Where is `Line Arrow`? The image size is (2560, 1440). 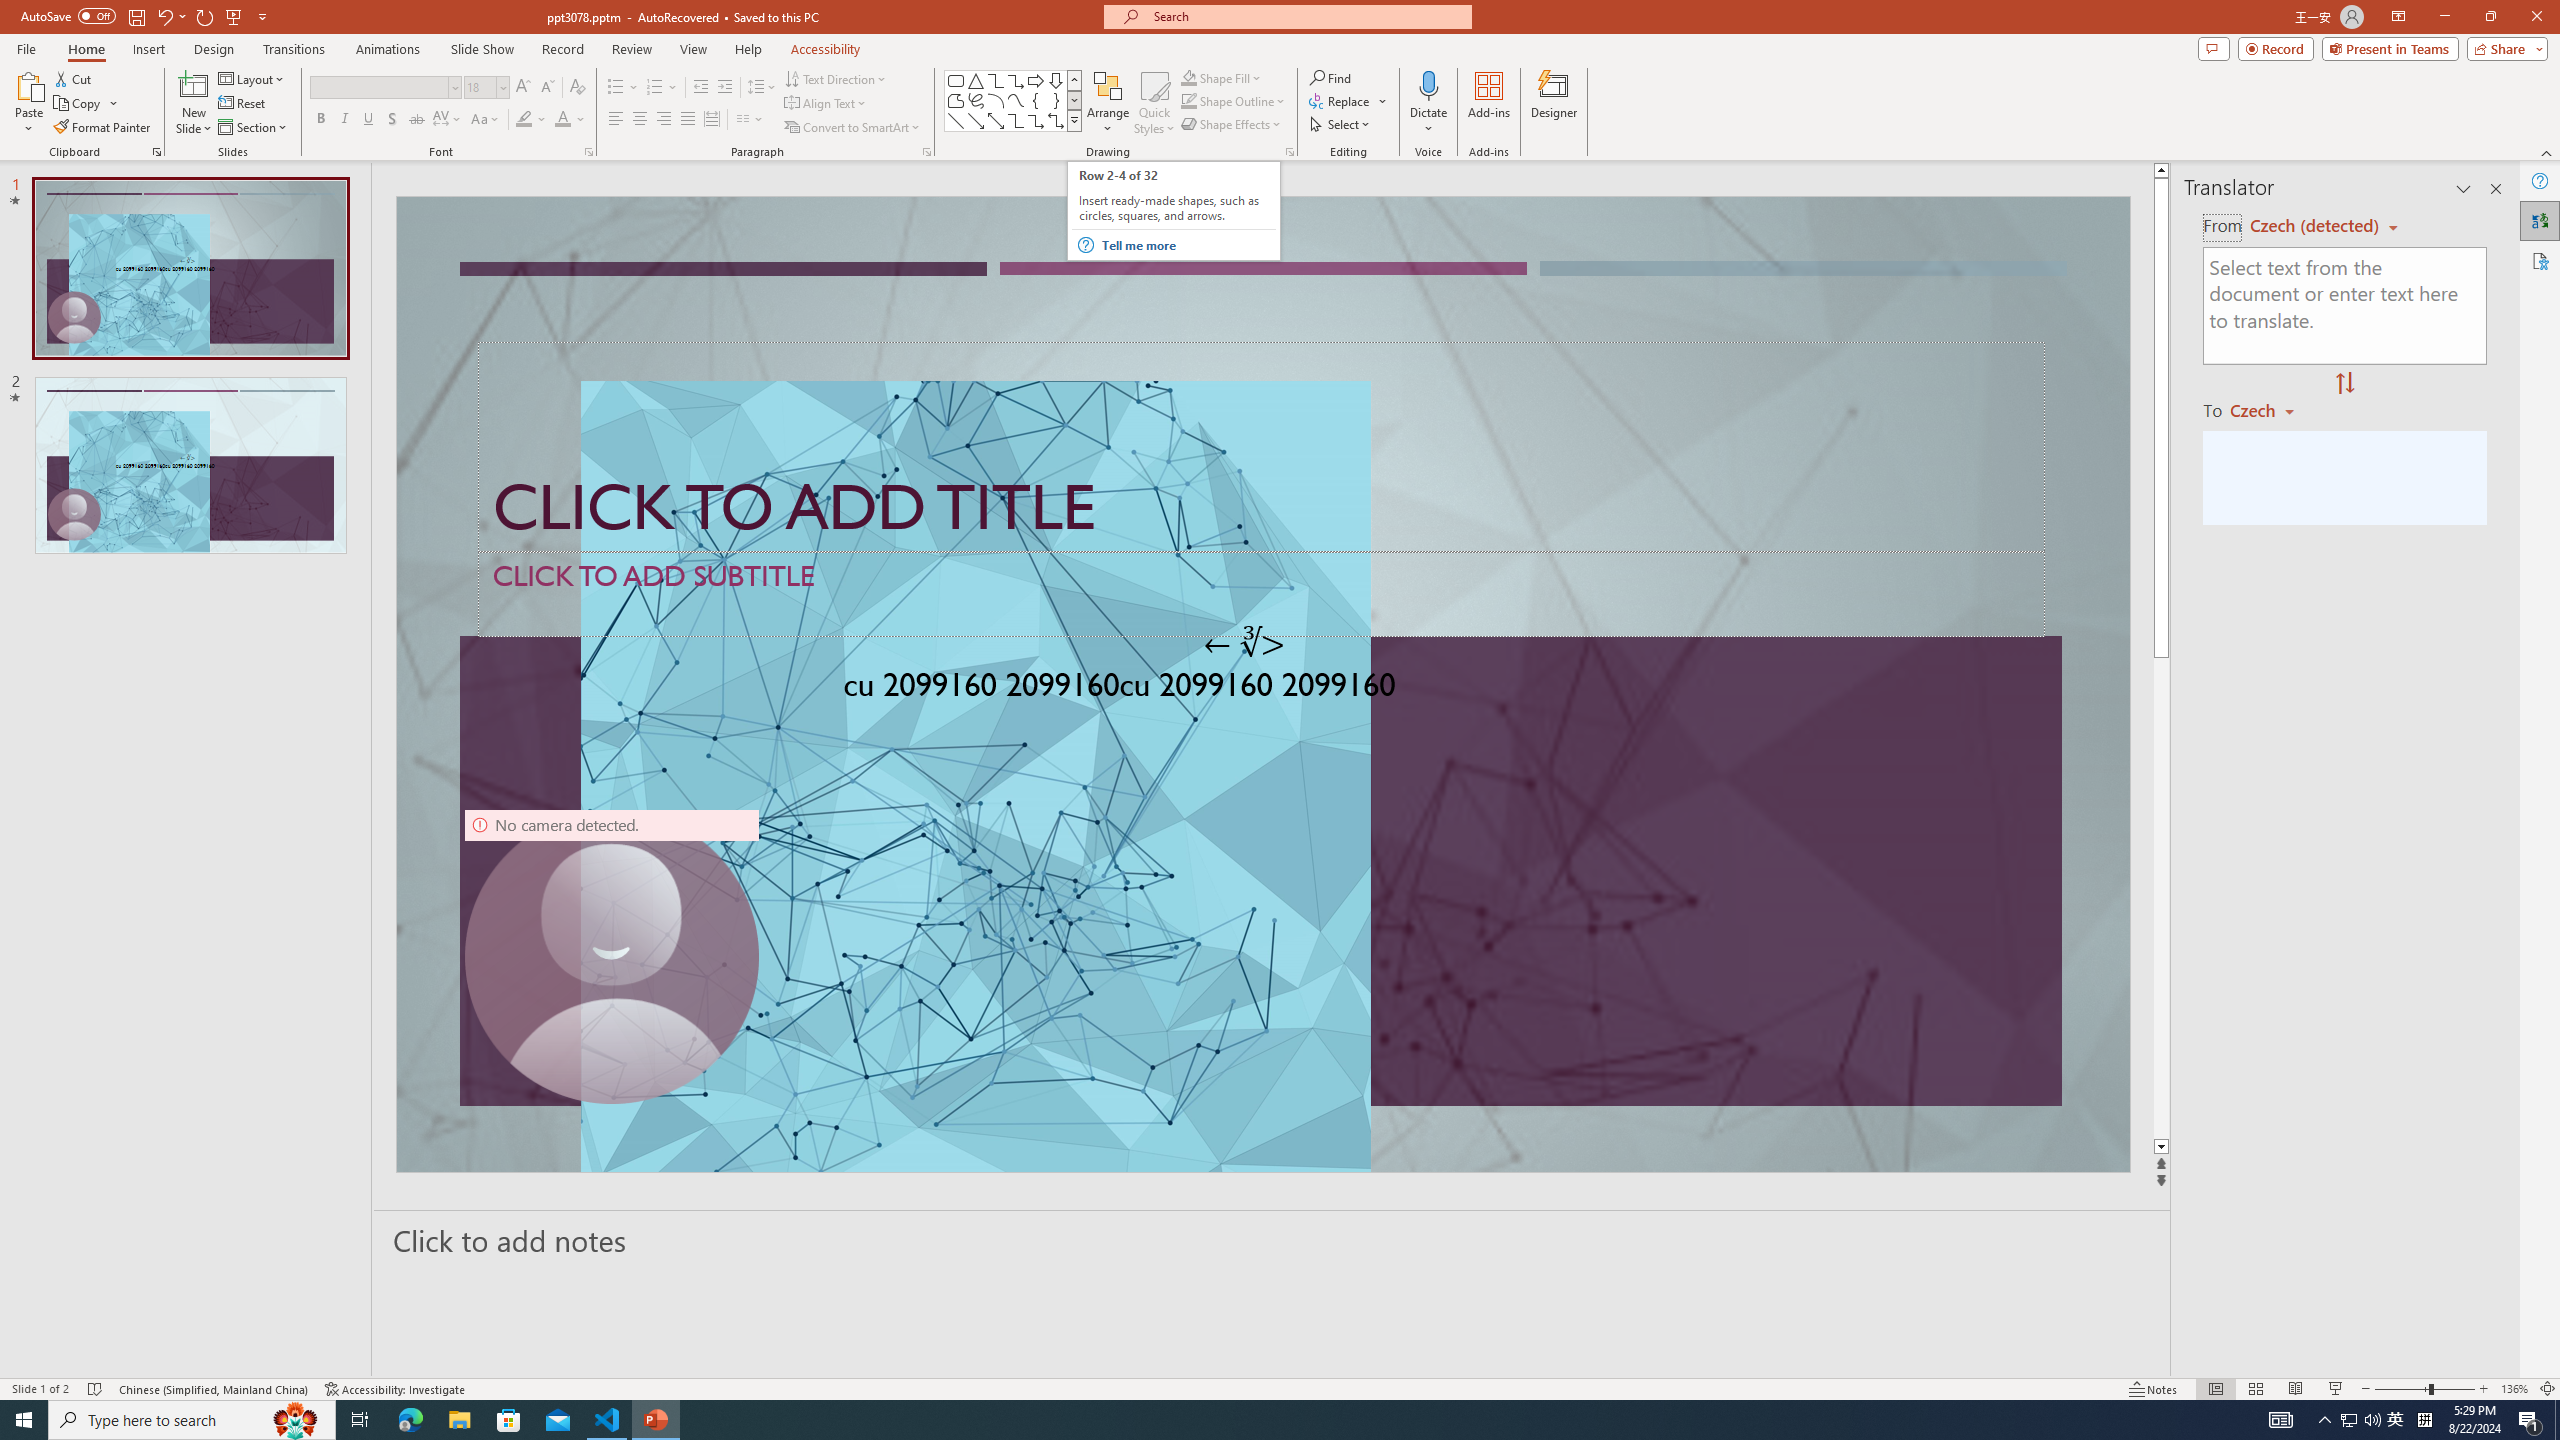 Line Arrow is located at coordinates (975, 120).